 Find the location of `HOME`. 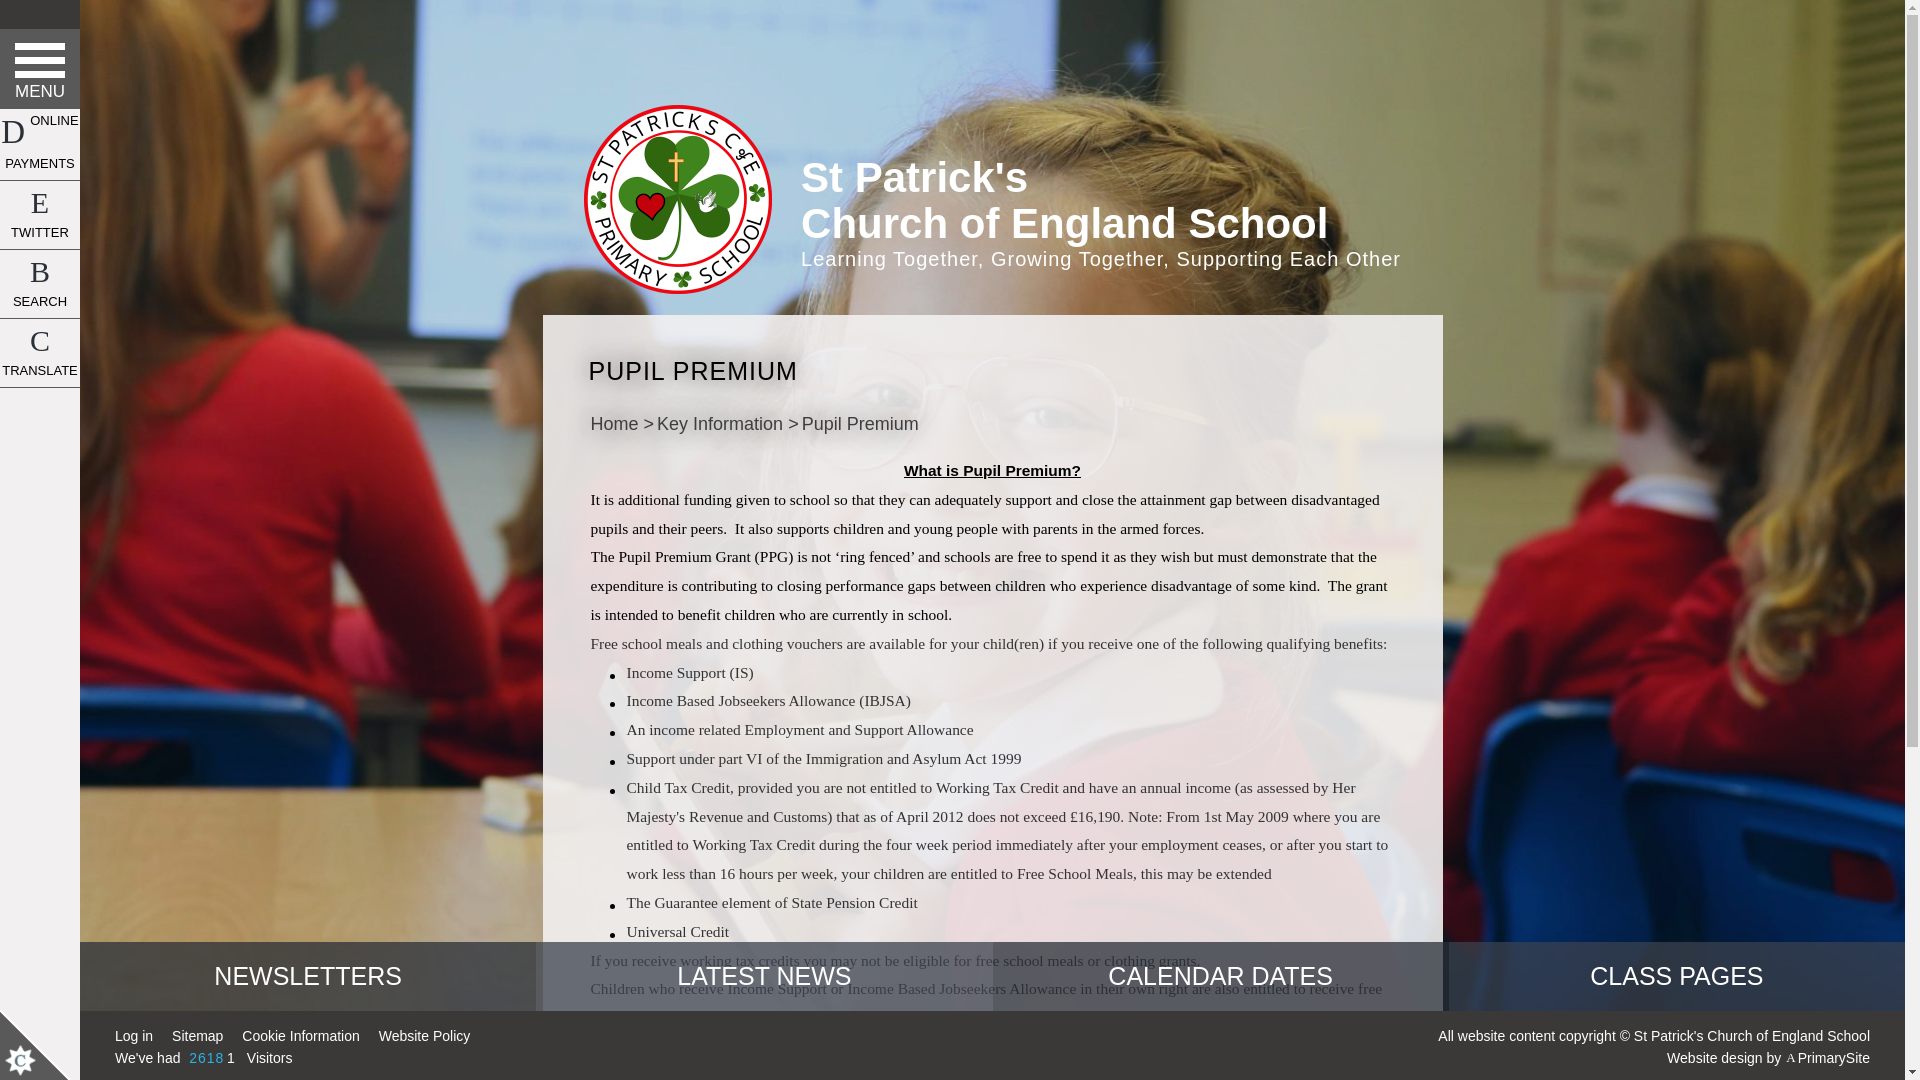

HOME is located at coordinates (40, 57).